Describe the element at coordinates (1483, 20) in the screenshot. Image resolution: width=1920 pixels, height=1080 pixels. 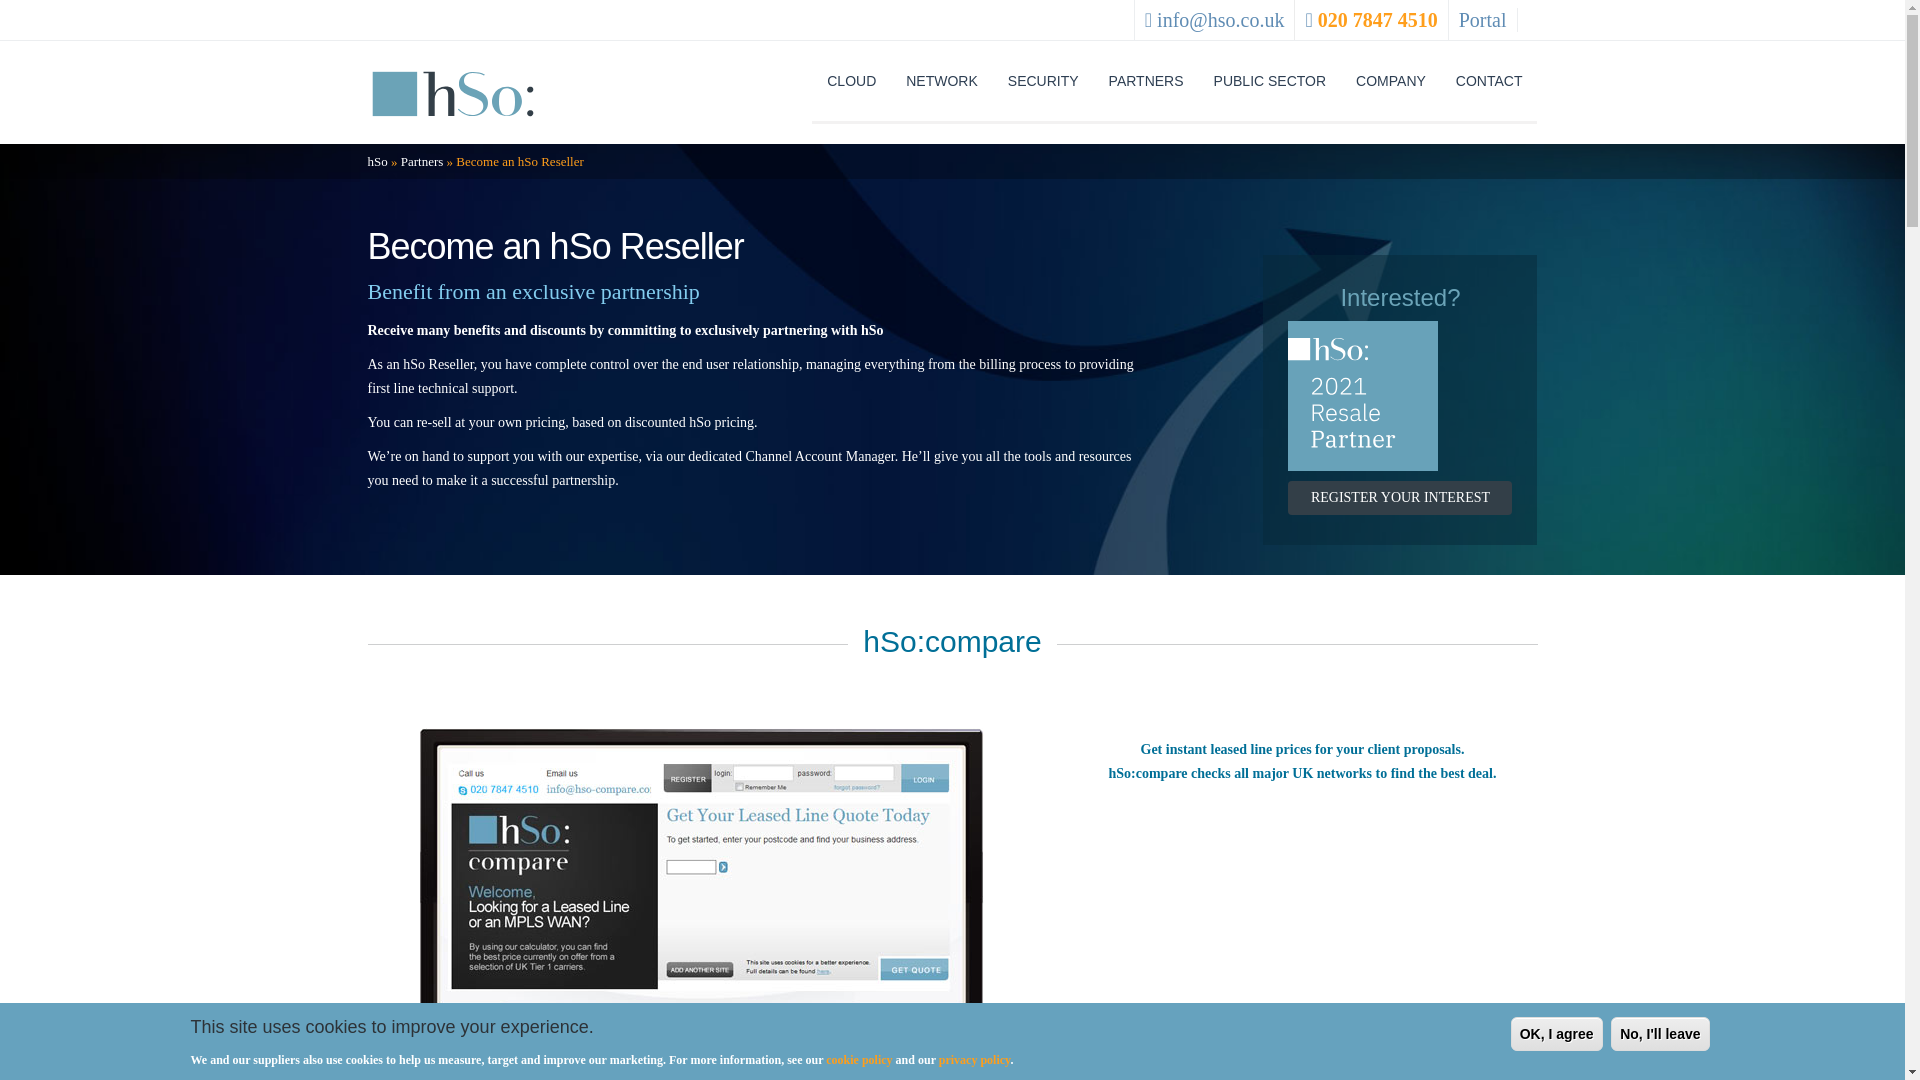
I see `Portal` at that location.